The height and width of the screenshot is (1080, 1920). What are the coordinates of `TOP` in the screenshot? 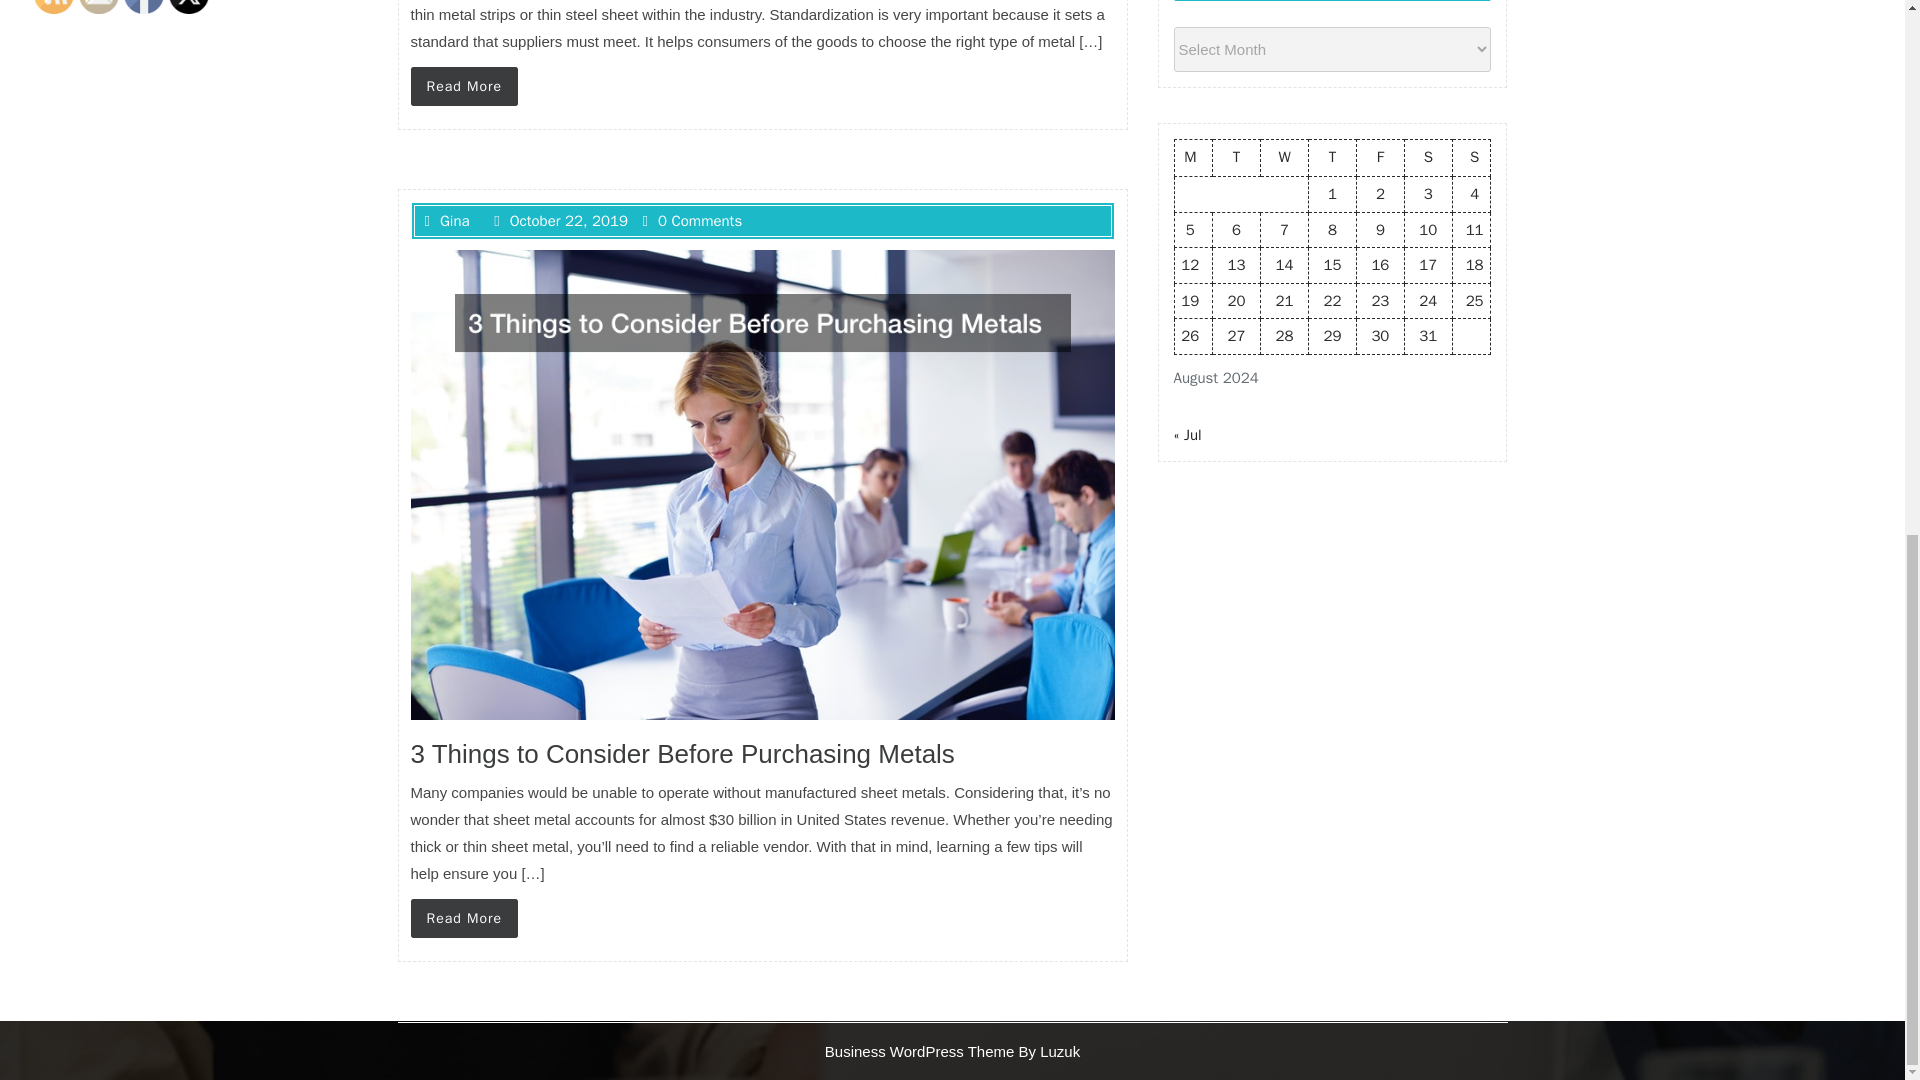 It's located at (1843, 118).